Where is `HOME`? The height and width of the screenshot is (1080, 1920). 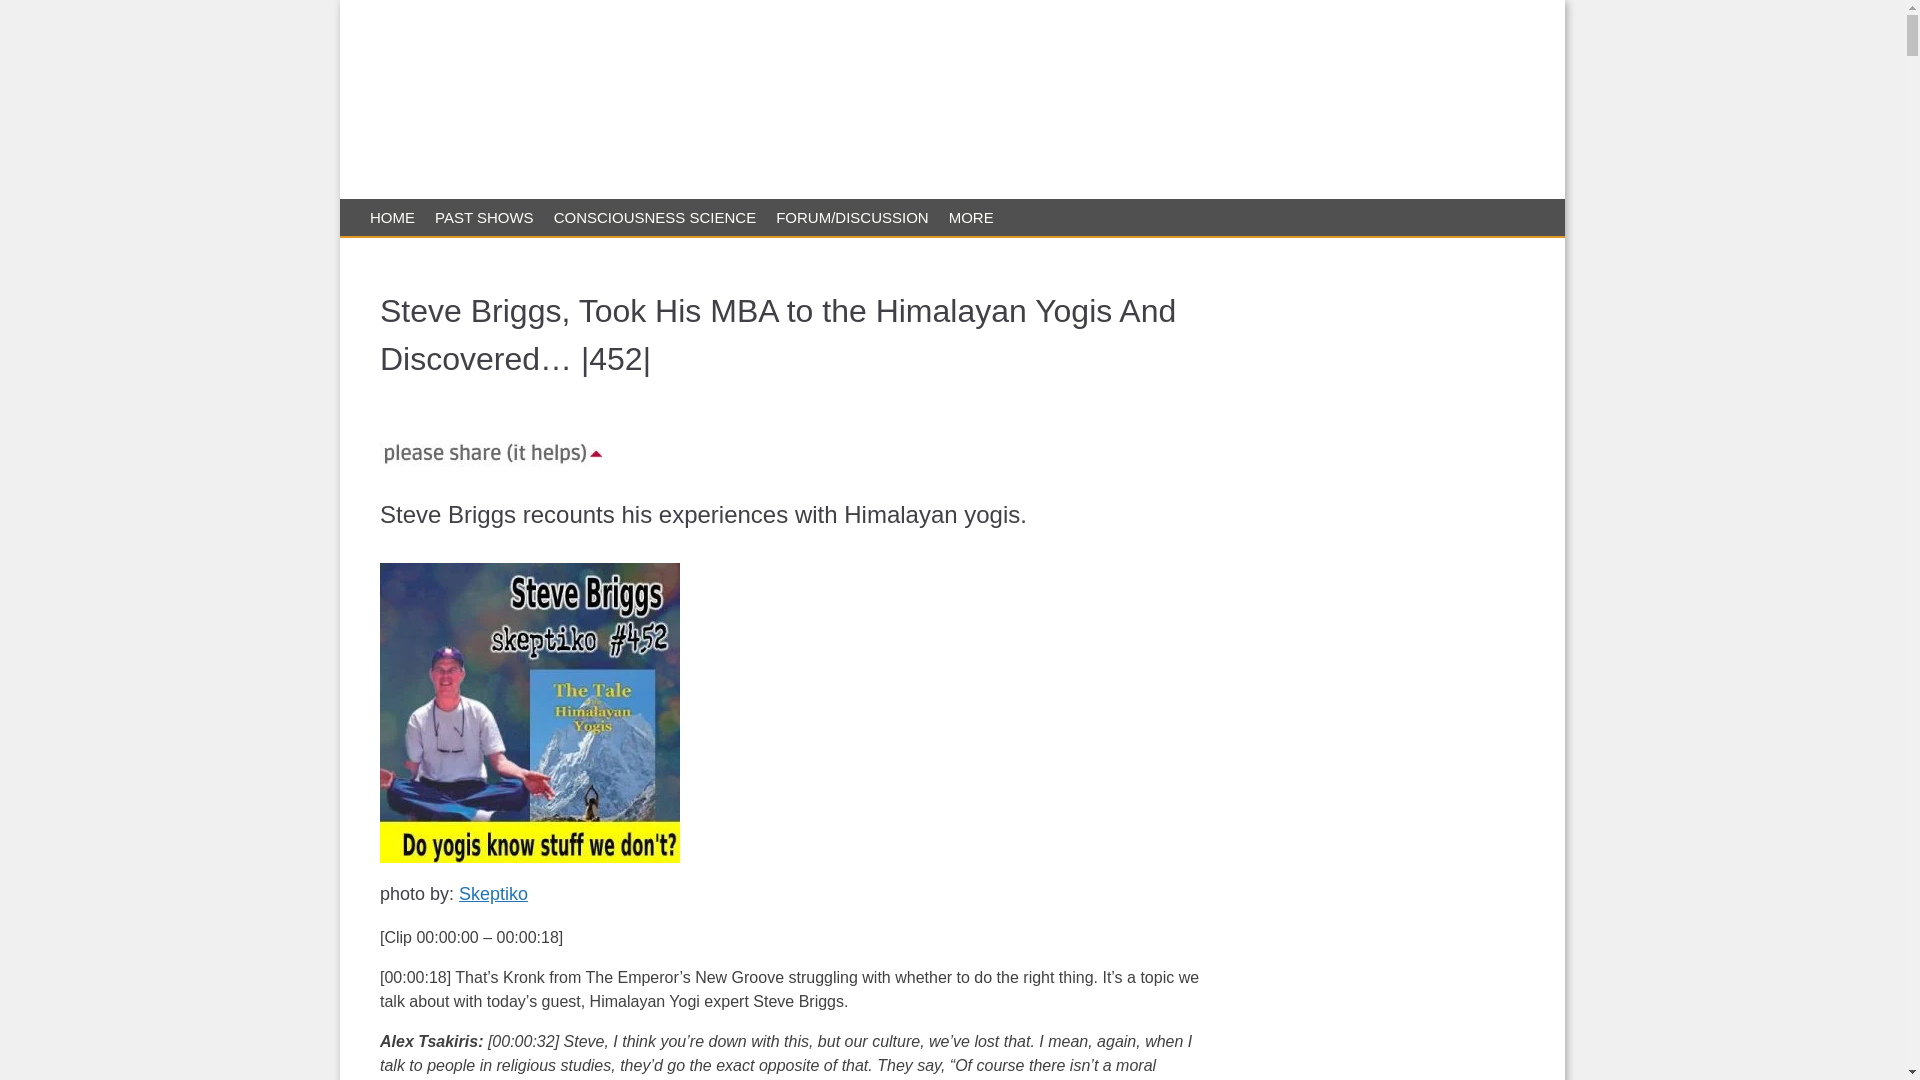 HOME is located at coordinates (392, 217).